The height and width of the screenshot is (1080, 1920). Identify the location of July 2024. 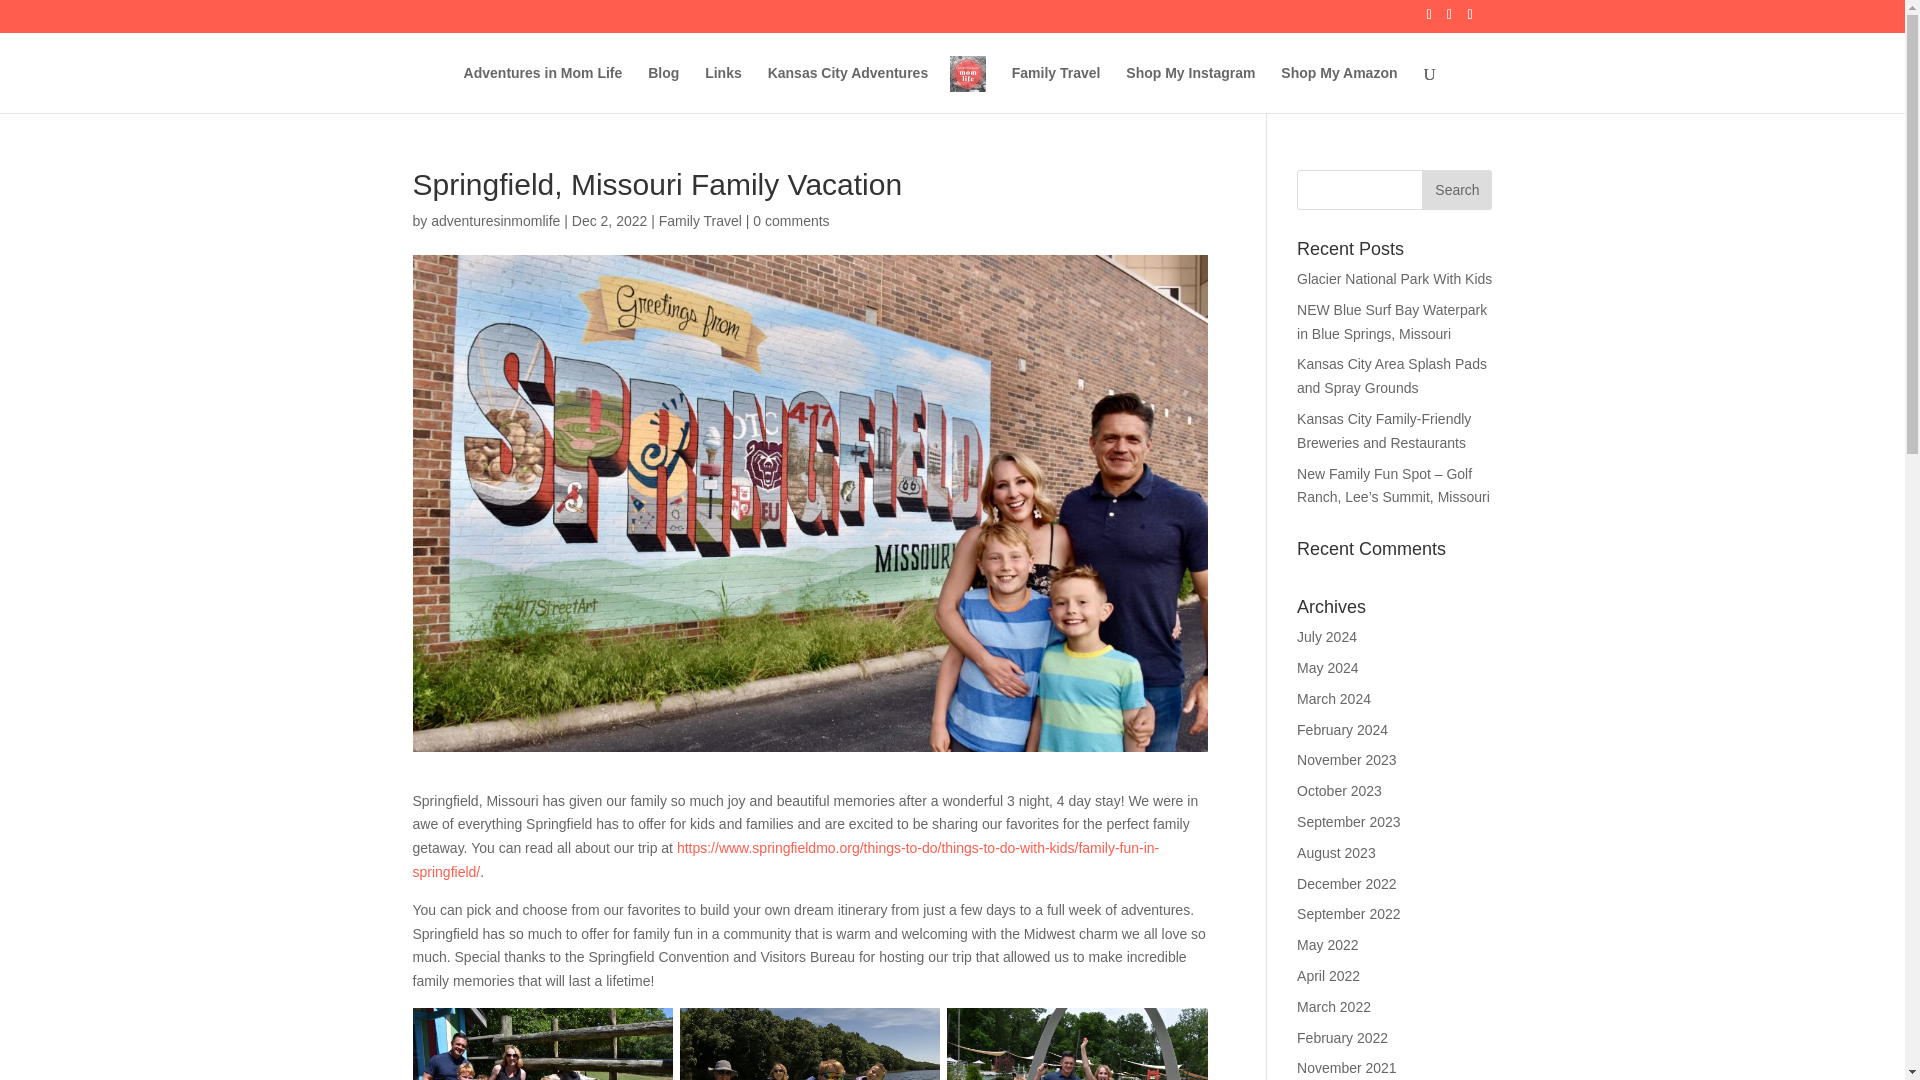
(1327, 636).